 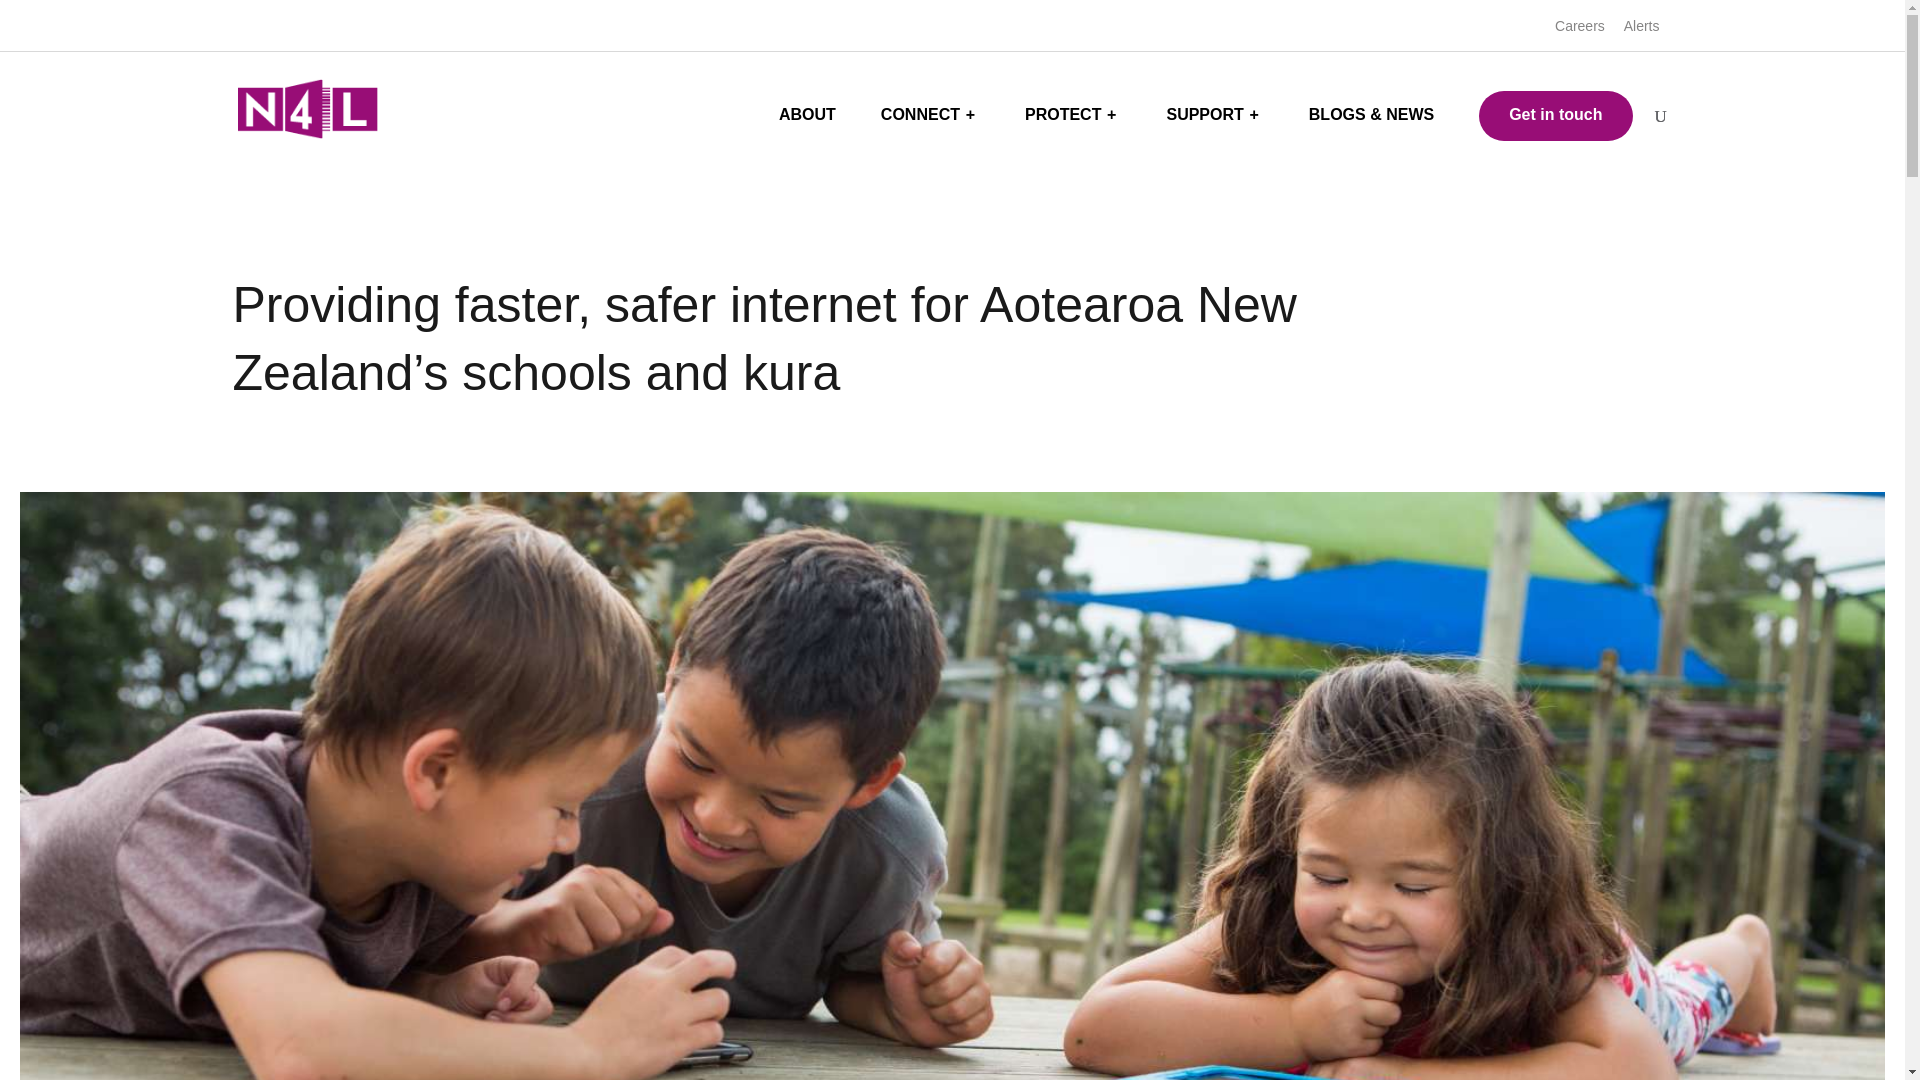 I want to click on Careers, so click(x=1580, y=31).